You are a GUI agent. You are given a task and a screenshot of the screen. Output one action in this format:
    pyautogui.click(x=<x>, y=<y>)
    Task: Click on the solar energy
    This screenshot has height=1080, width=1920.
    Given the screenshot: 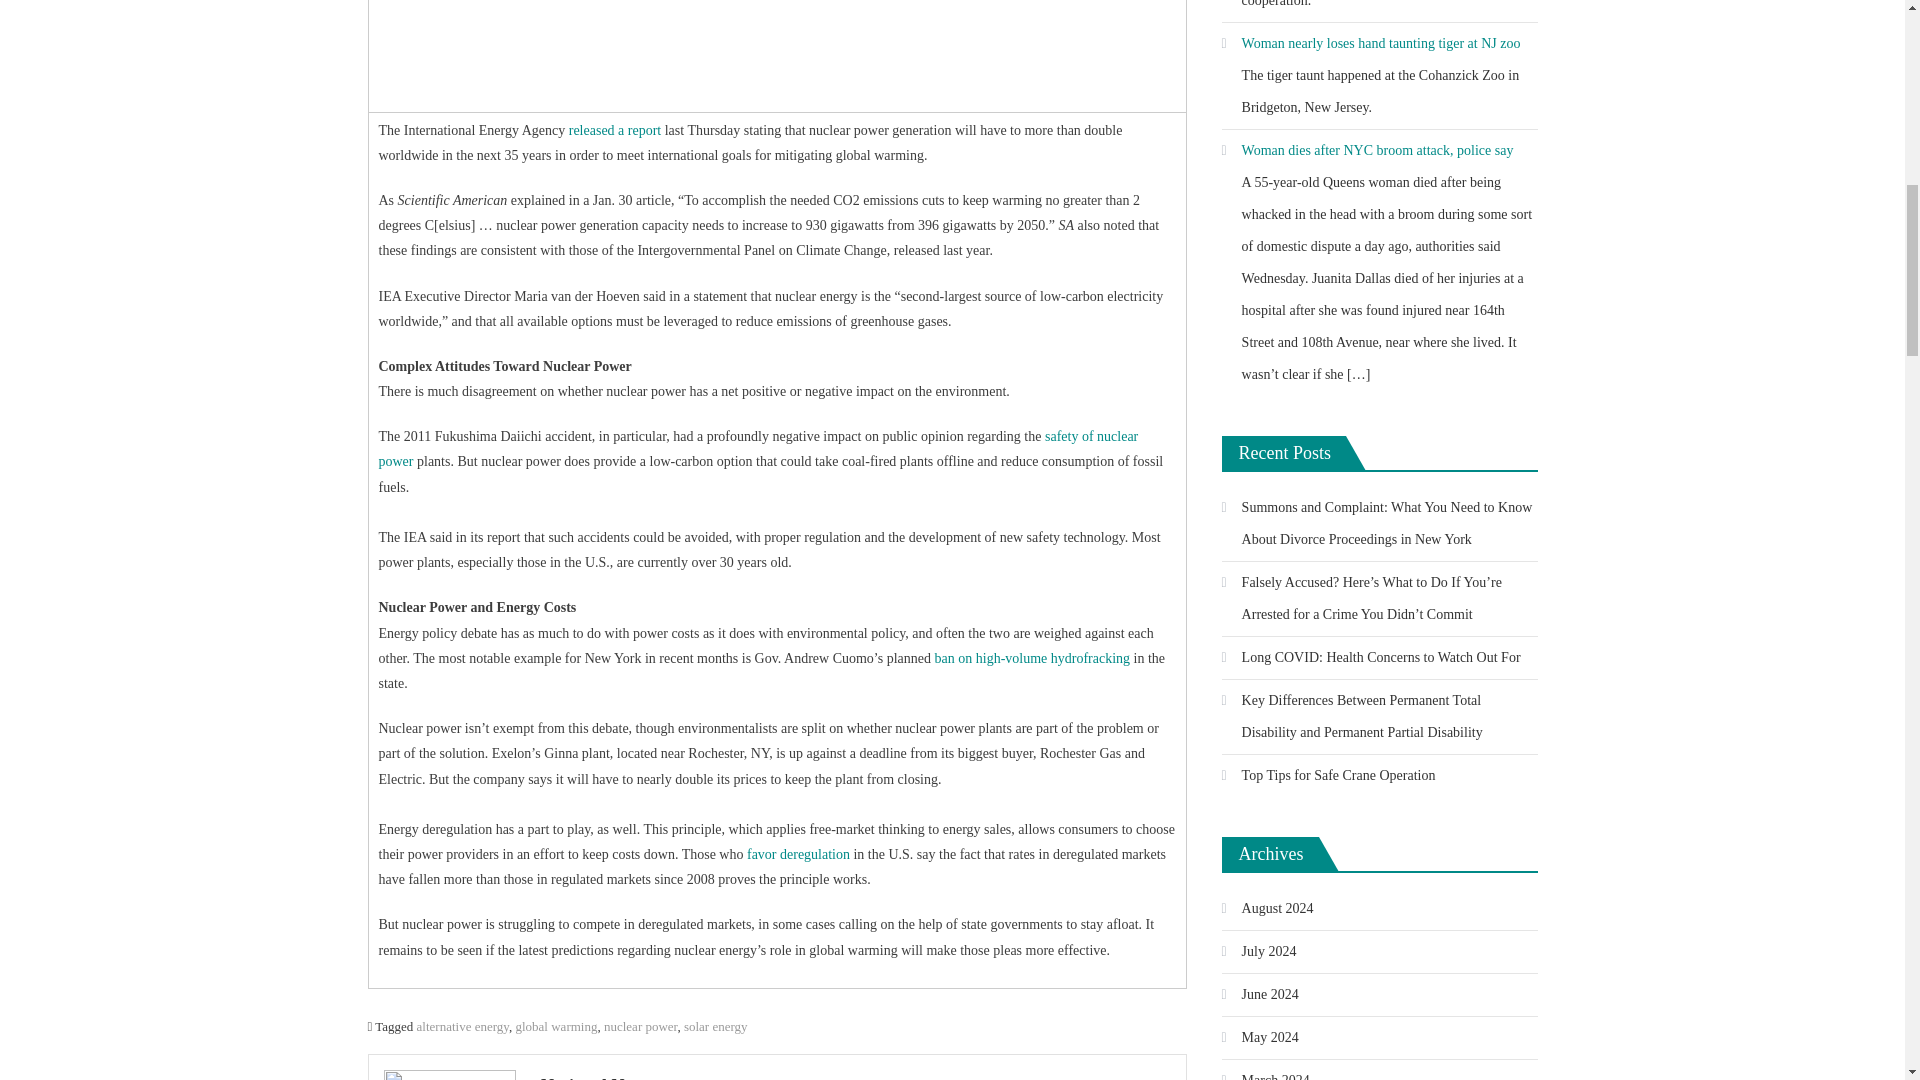 What is the action you would take?
    pyautogui.click(x=716, y=1026)
    